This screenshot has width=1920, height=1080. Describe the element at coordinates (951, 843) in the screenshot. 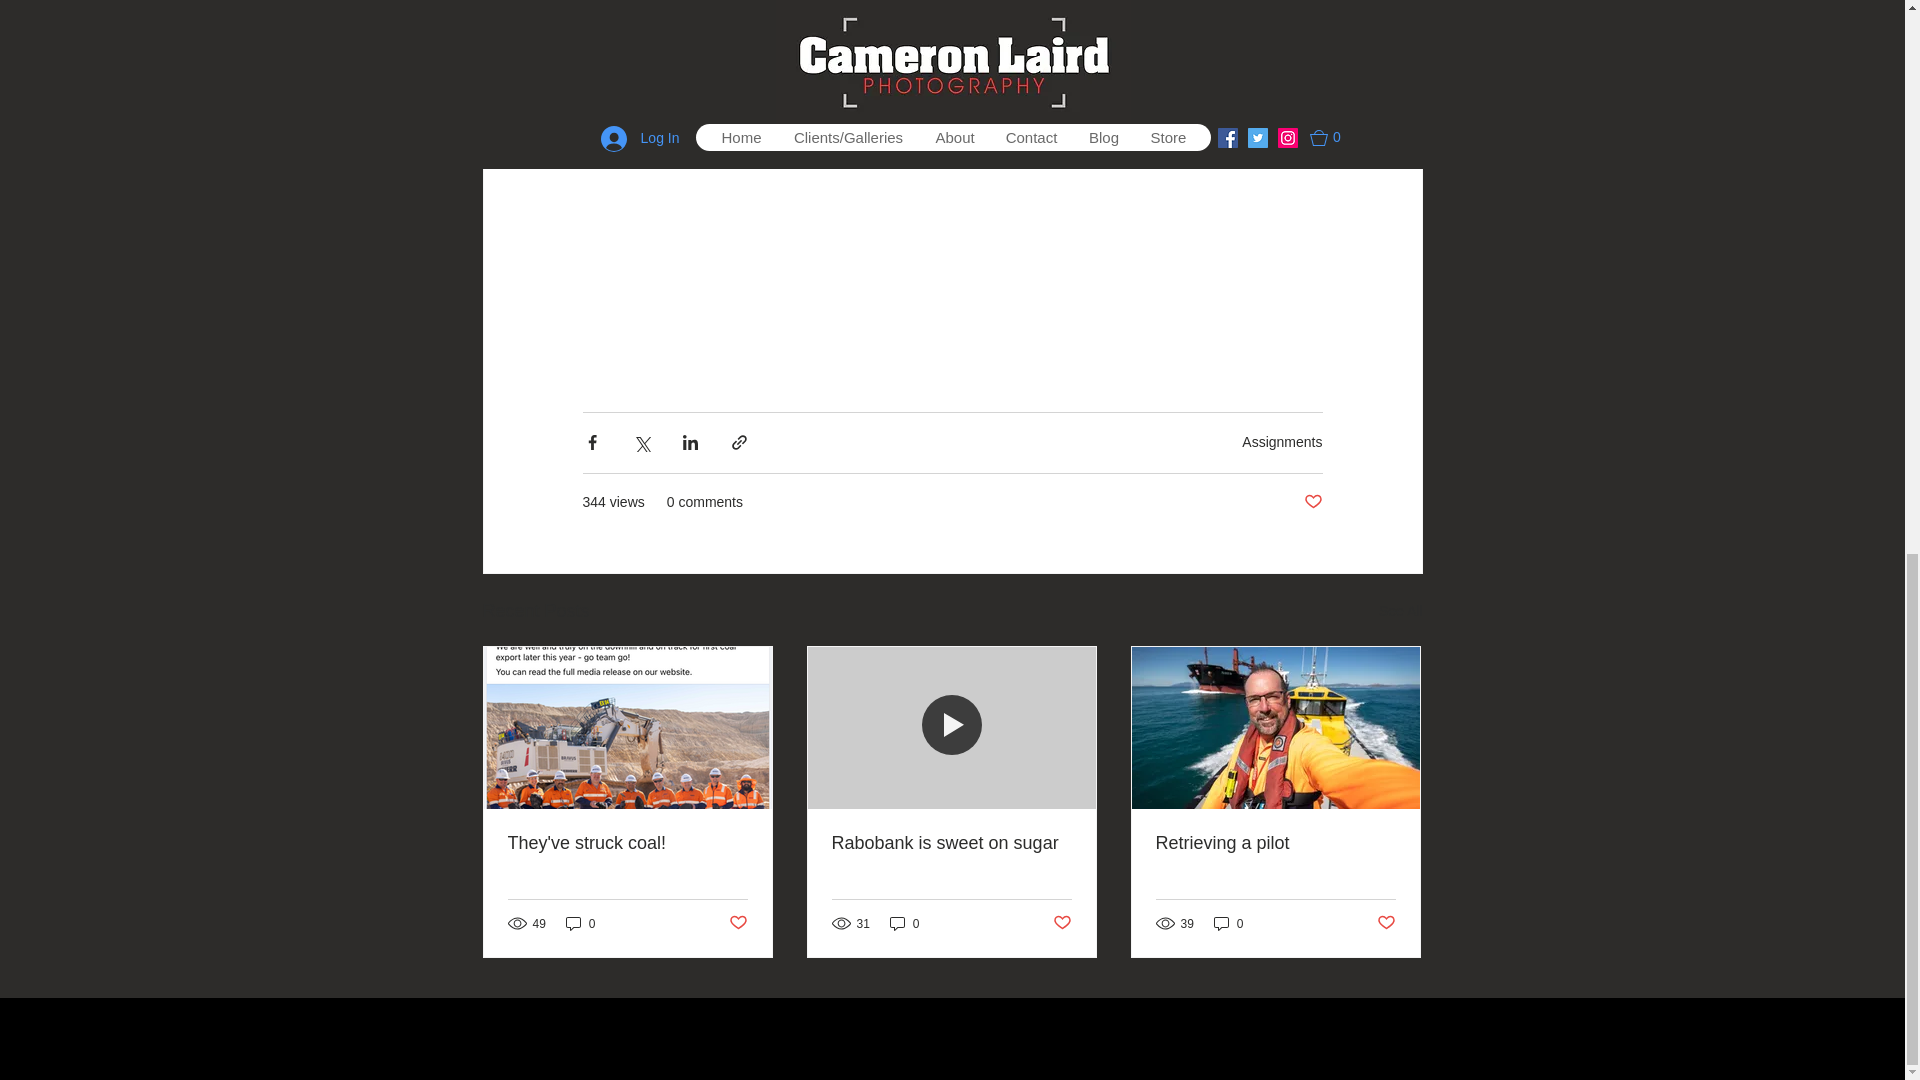

I see `Rabobank is sweet on sugar` at that location.